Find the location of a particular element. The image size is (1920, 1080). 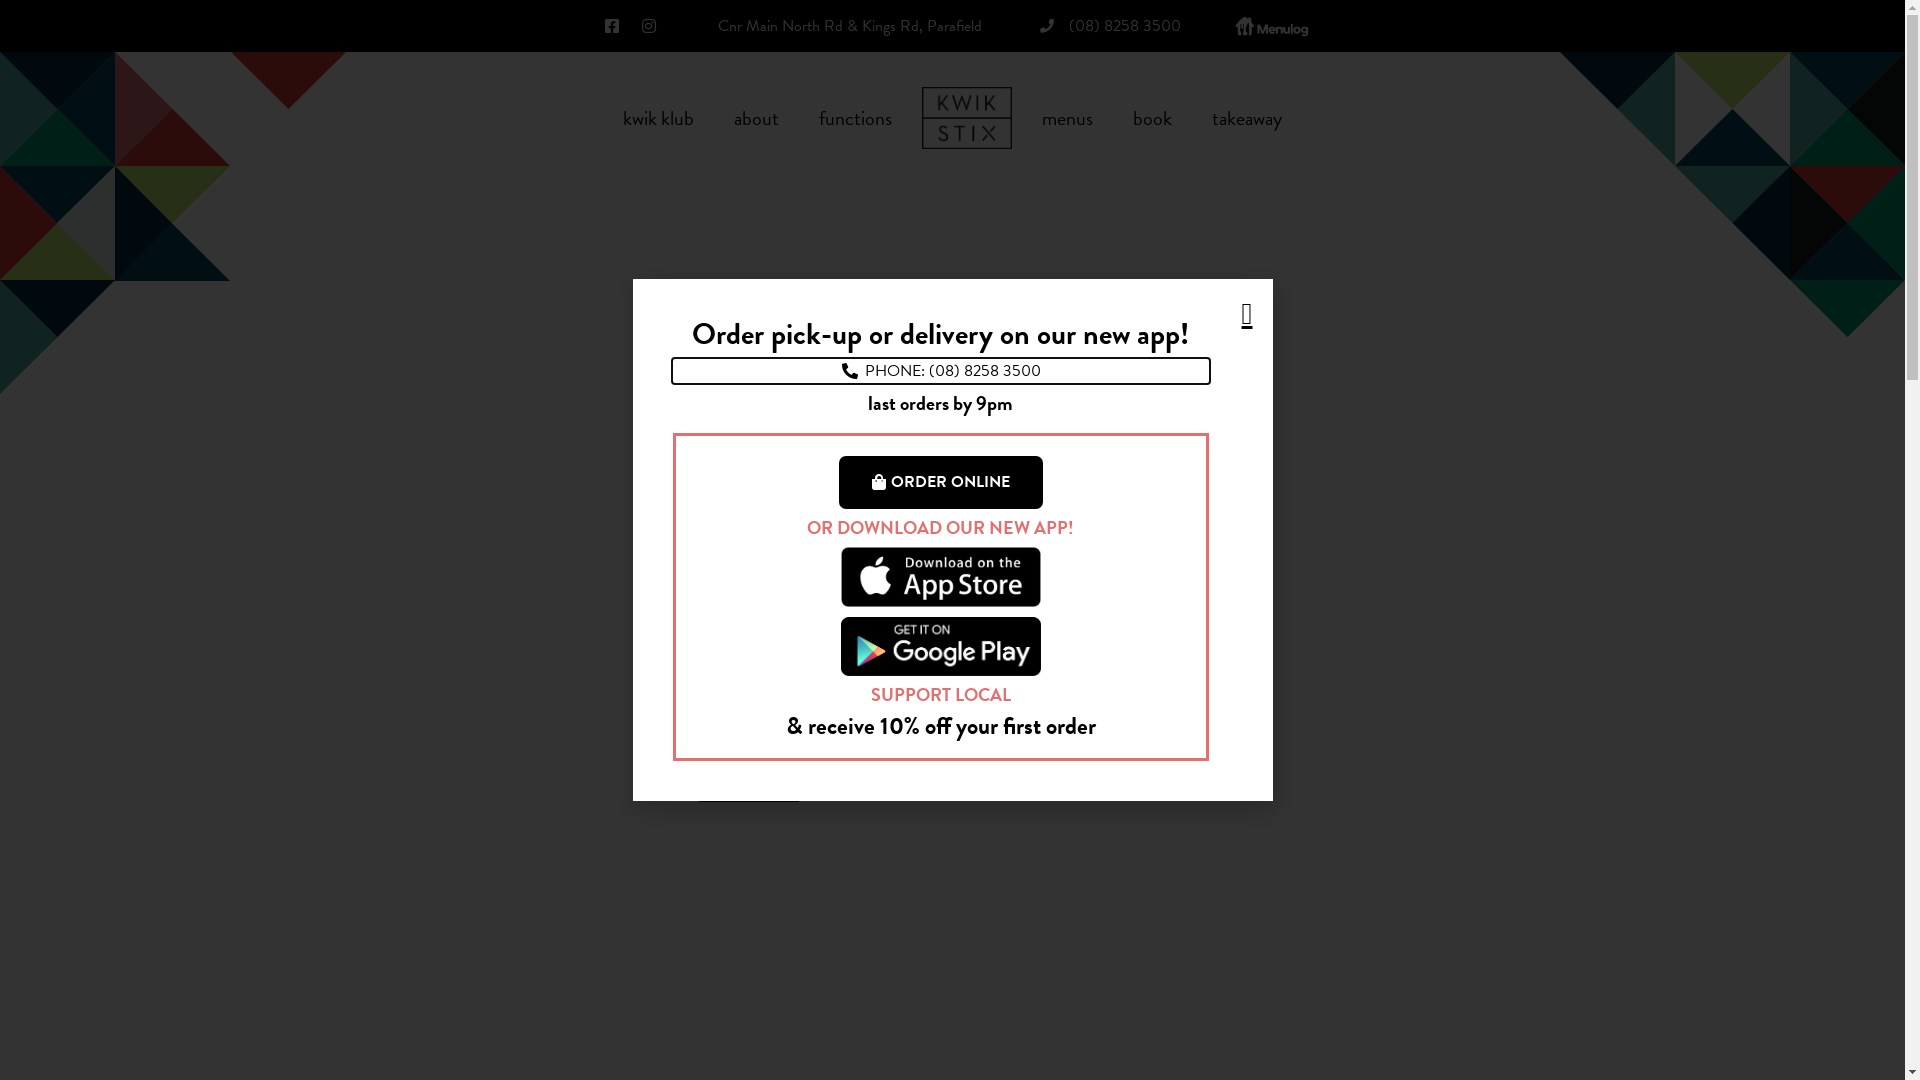

takeaway is located at coordinates (1247, 118).